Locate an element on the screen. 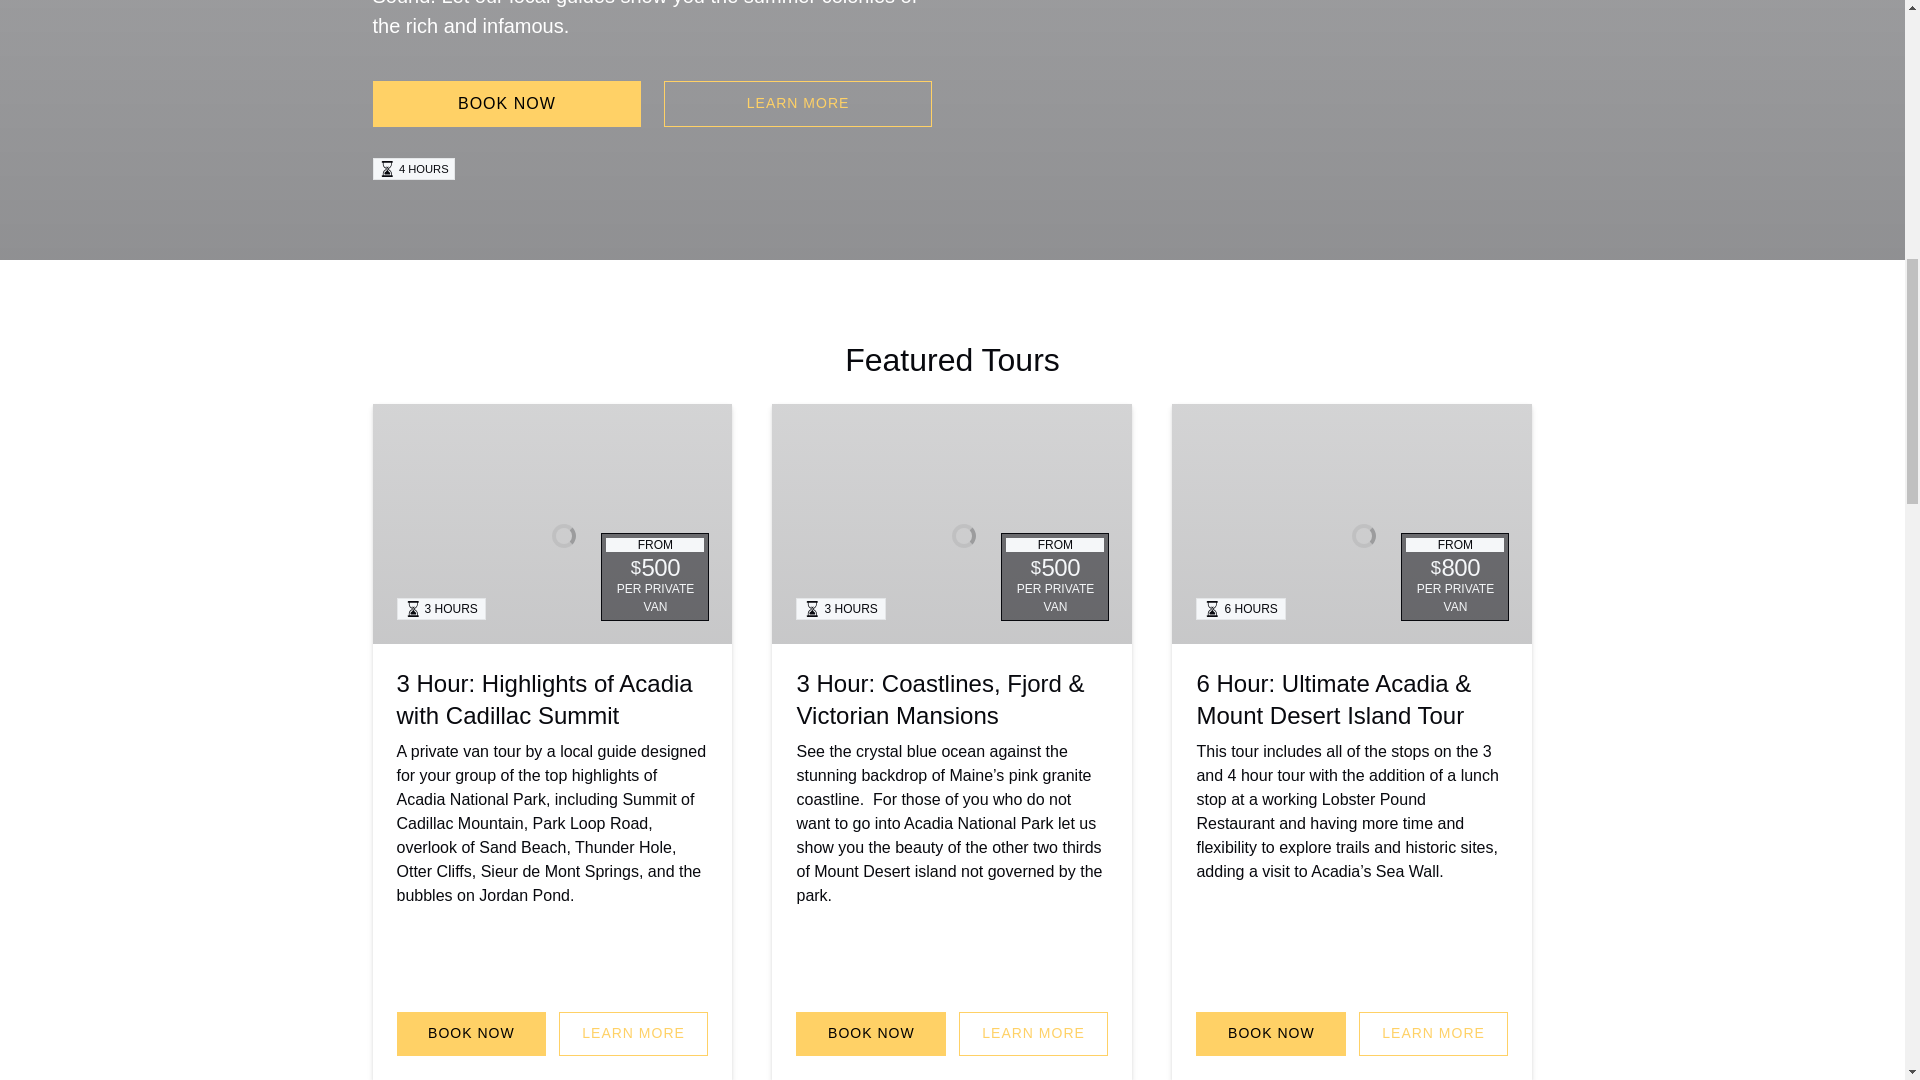 The width and height of the screenshot is (1920, 1080). 3 Hour: Highlights of Acadia with Cadillac Summit is located at coordinates (543, 699).